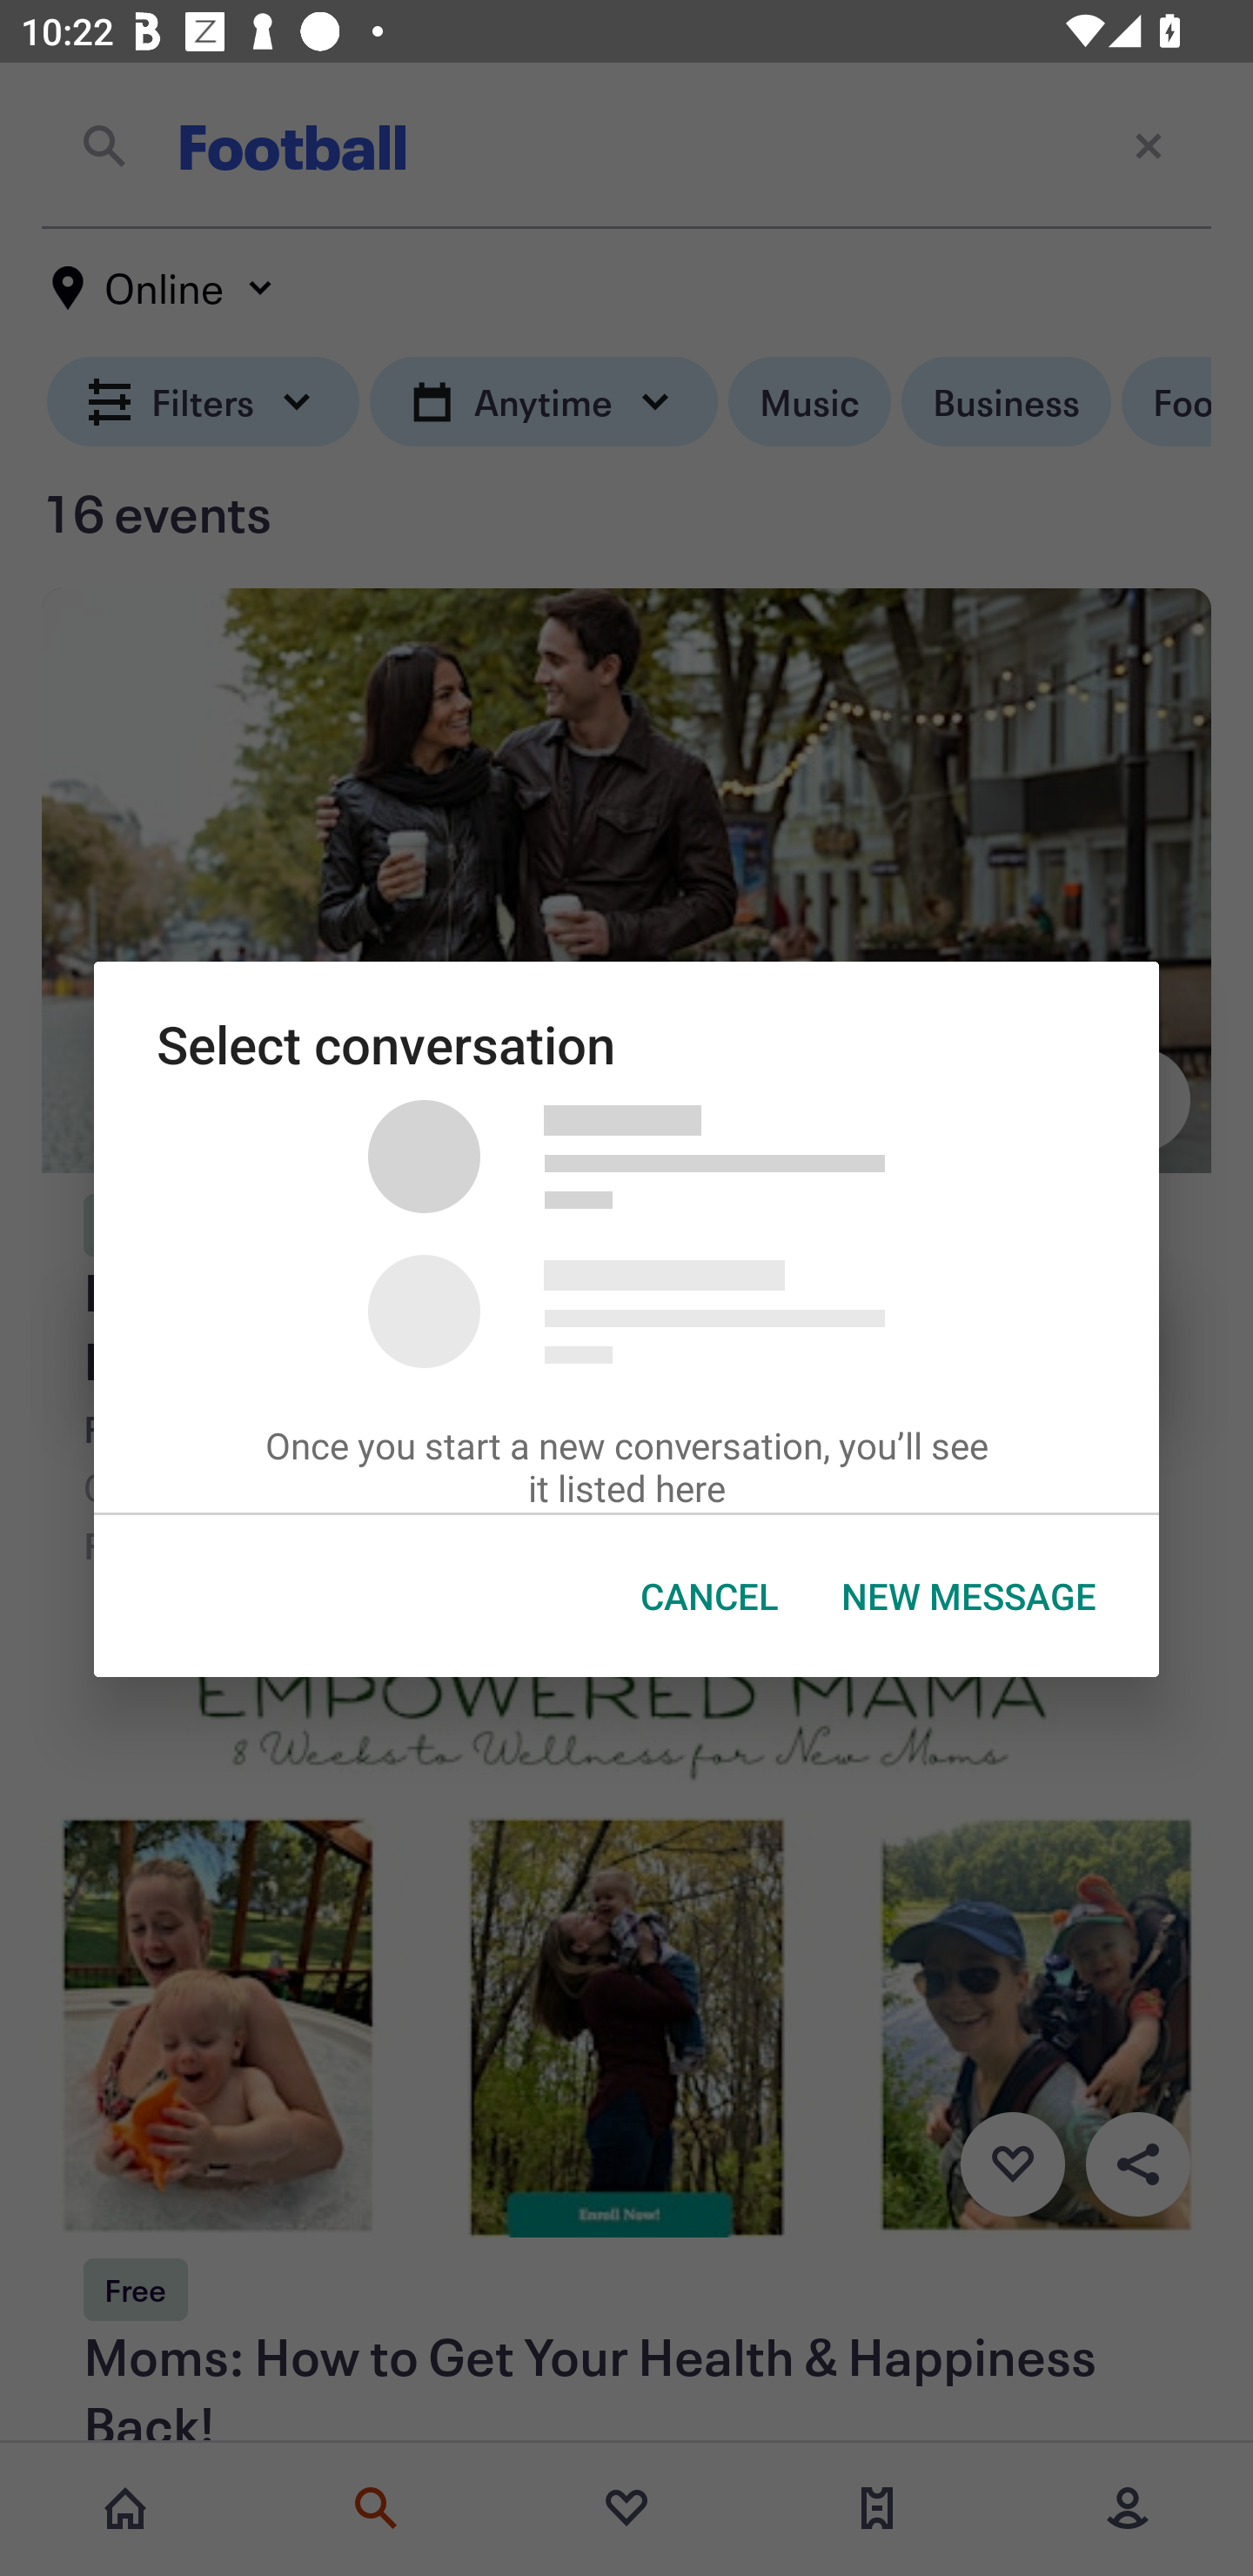 This screenshot has width=1253, height=2576. I want to click on NEW MESSAGE, so click(969, 1596).